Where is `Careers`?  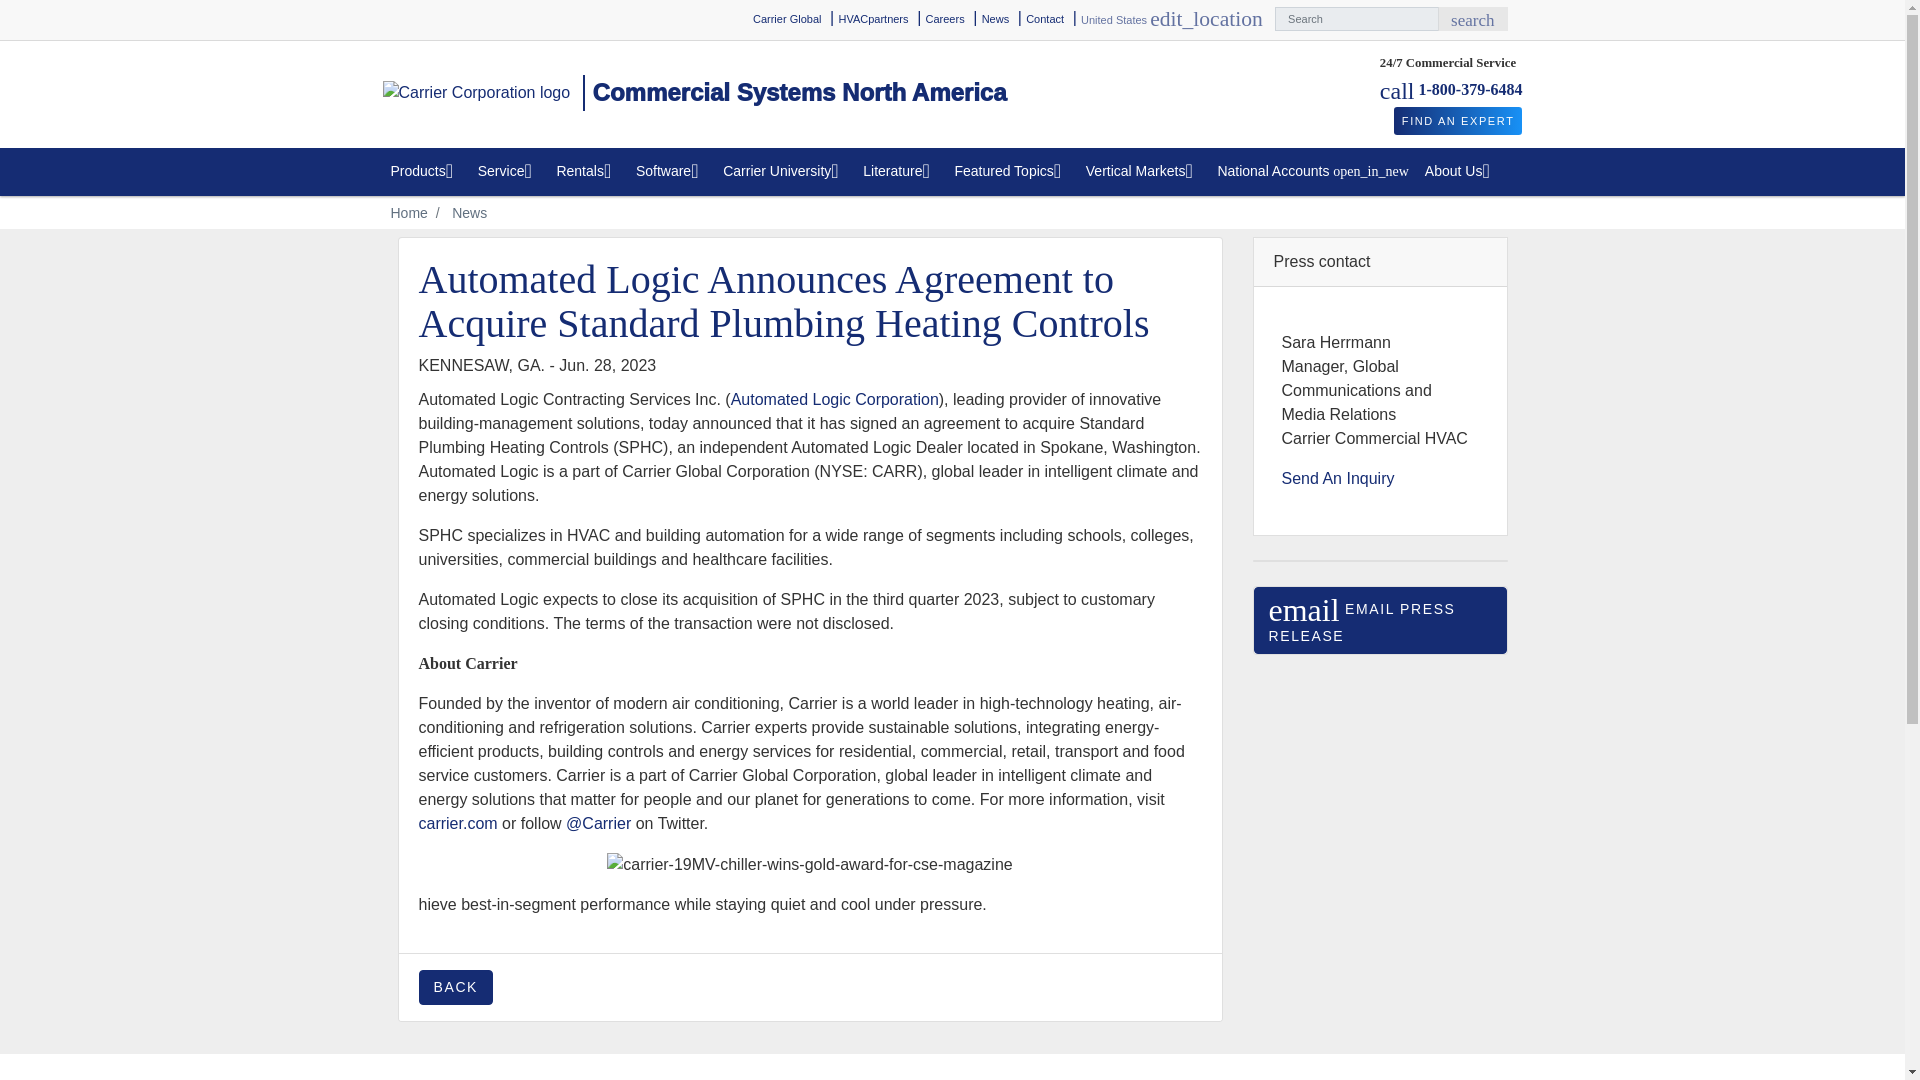 Careers is located at coordinates (808, 864).